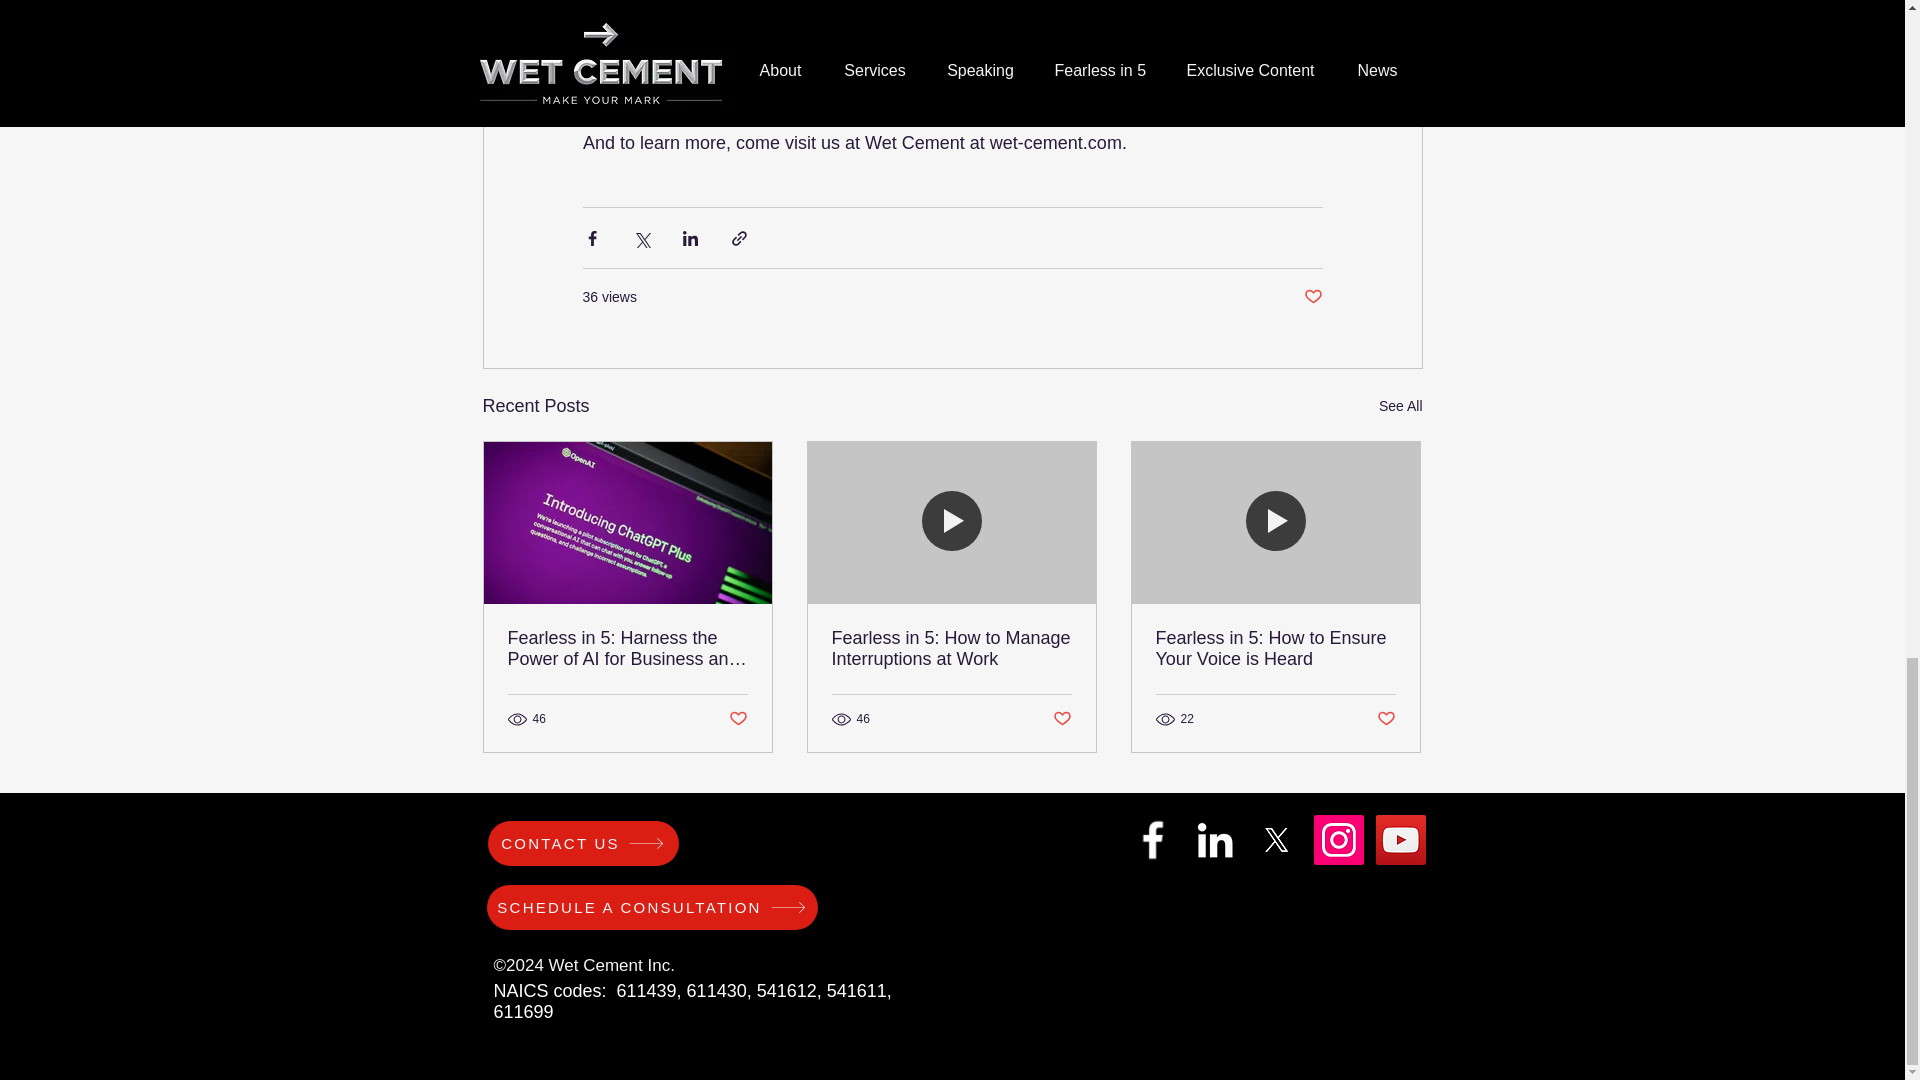 The image size is (1920, 1080). Describe the element at coordinates (1312, 297) in the screenshot. I see `Post not marked as liked` at that location.